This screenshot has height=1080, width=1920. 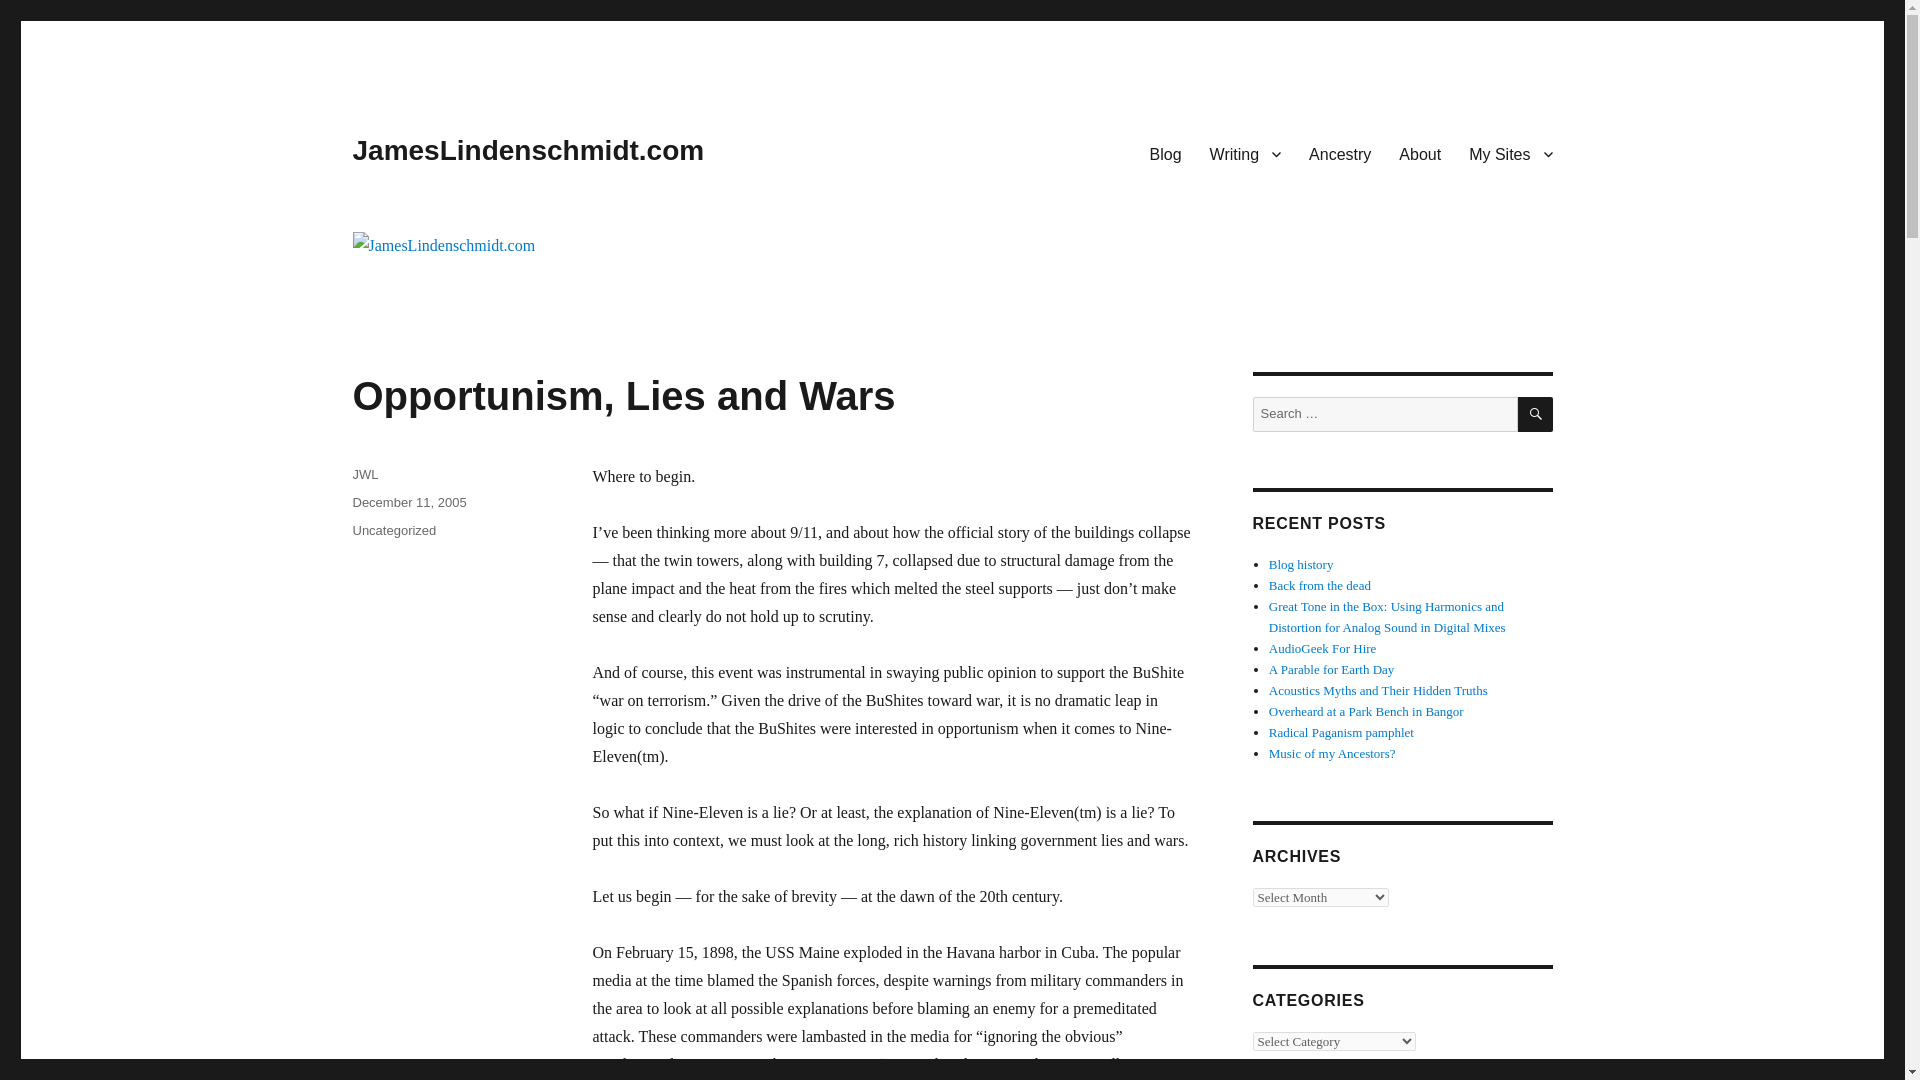 I want to click on JamesLindenschmidt.com, so click(x=528, y=150).